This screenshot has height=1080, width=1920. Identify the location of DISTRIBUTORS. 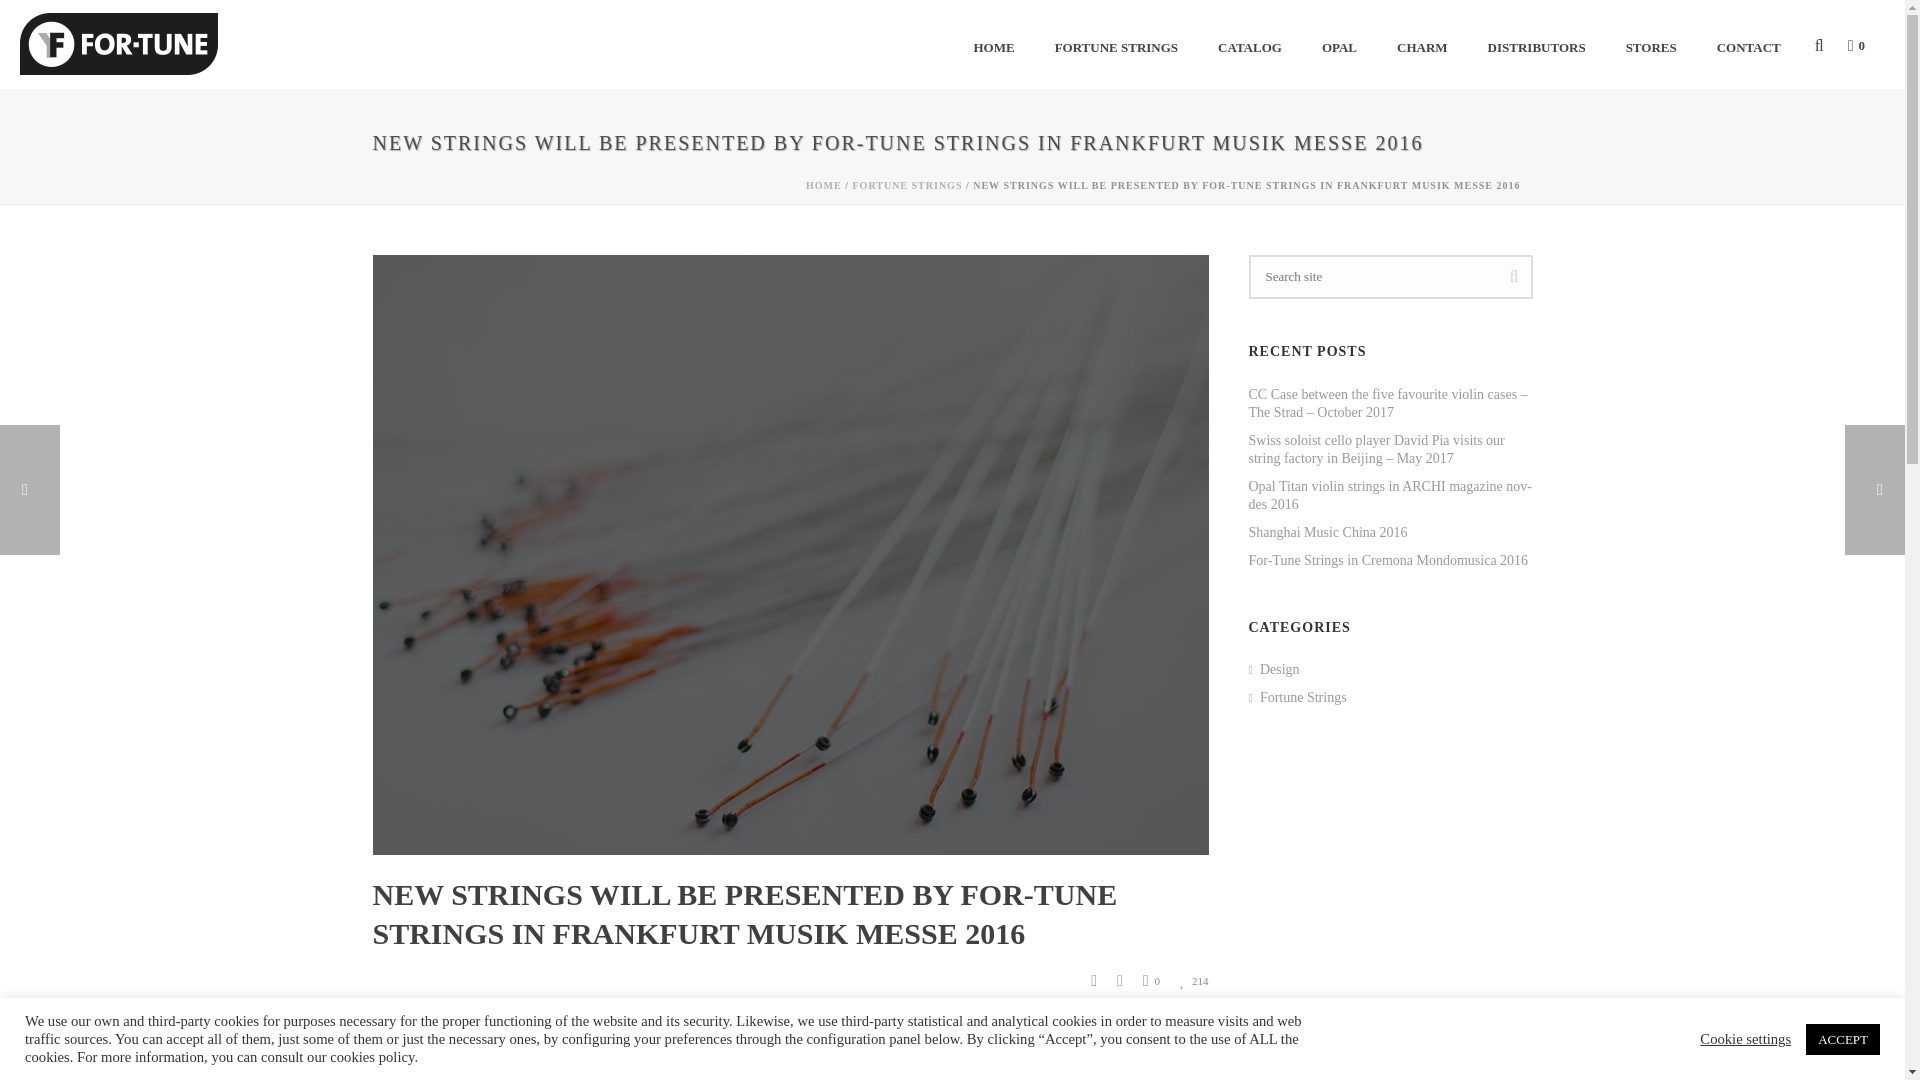
(1536, 44).